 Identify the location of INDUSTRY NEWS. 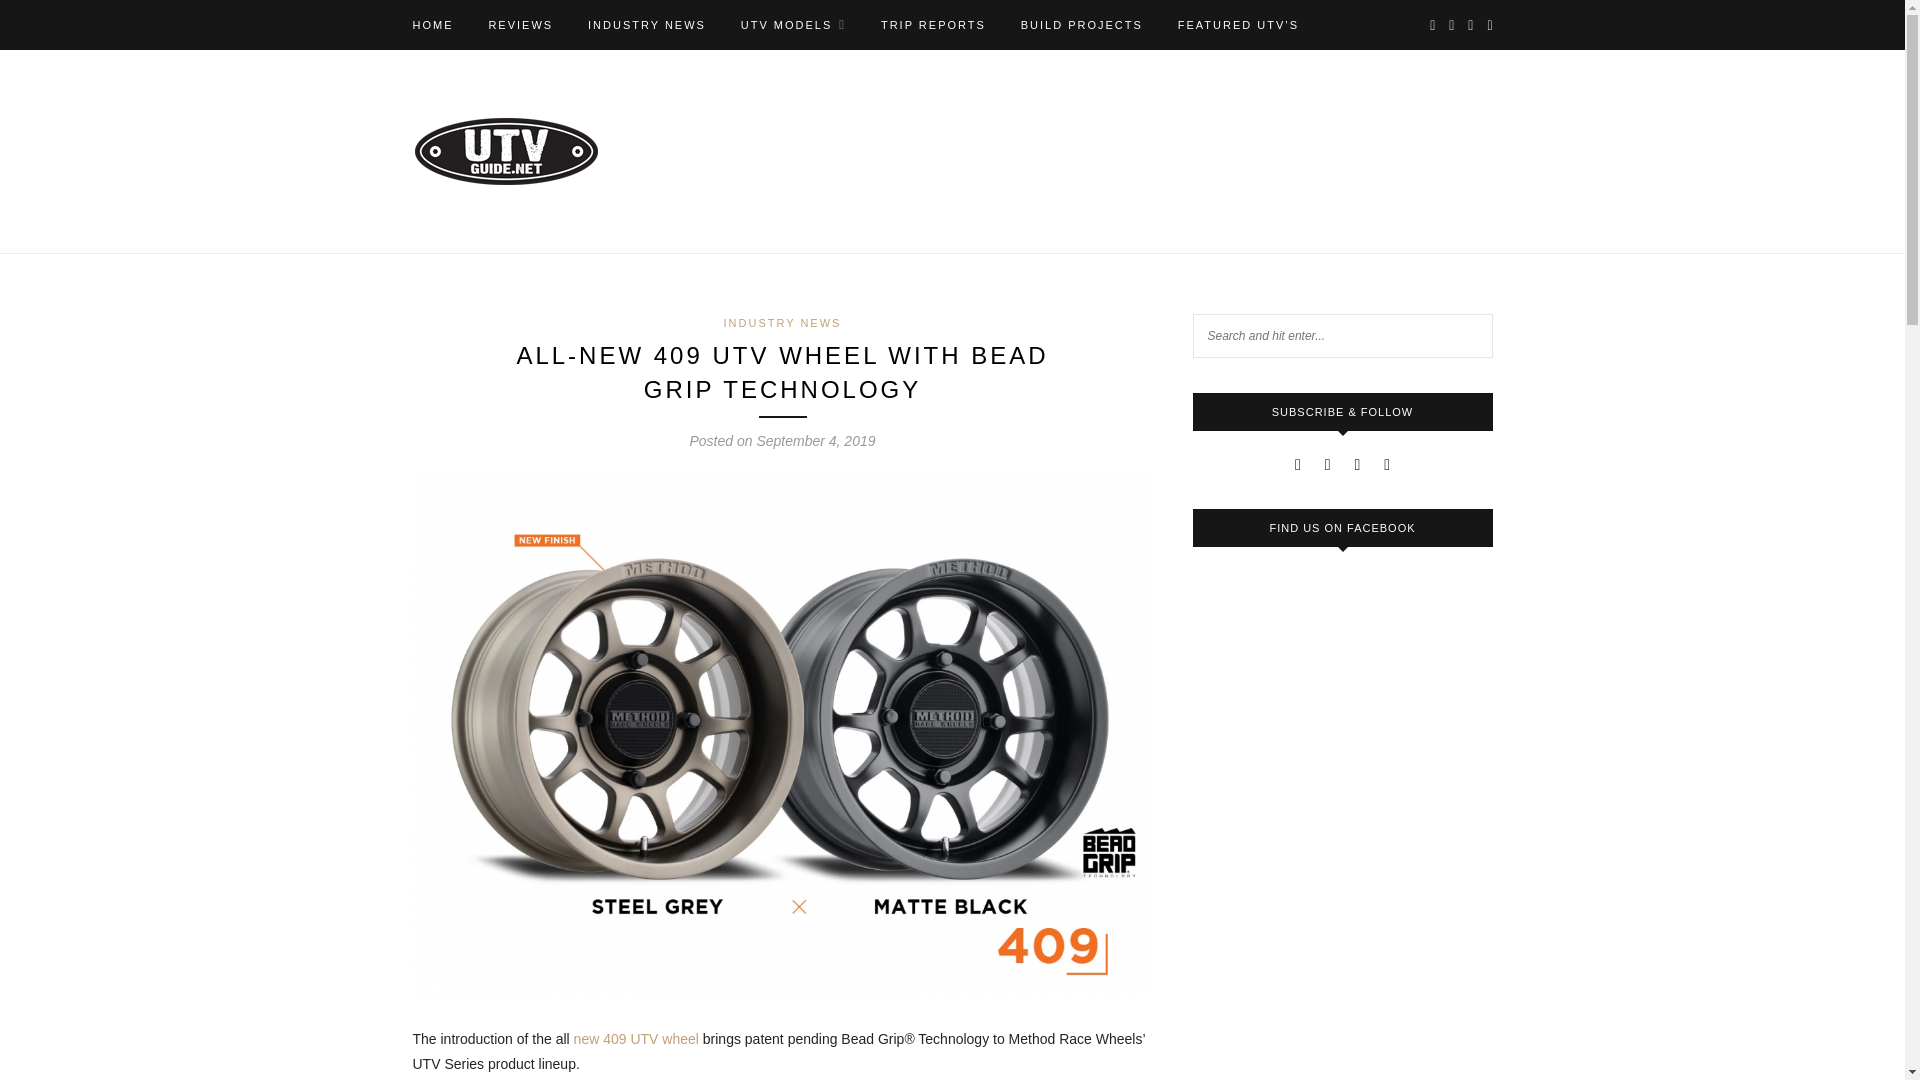
(646, 24).